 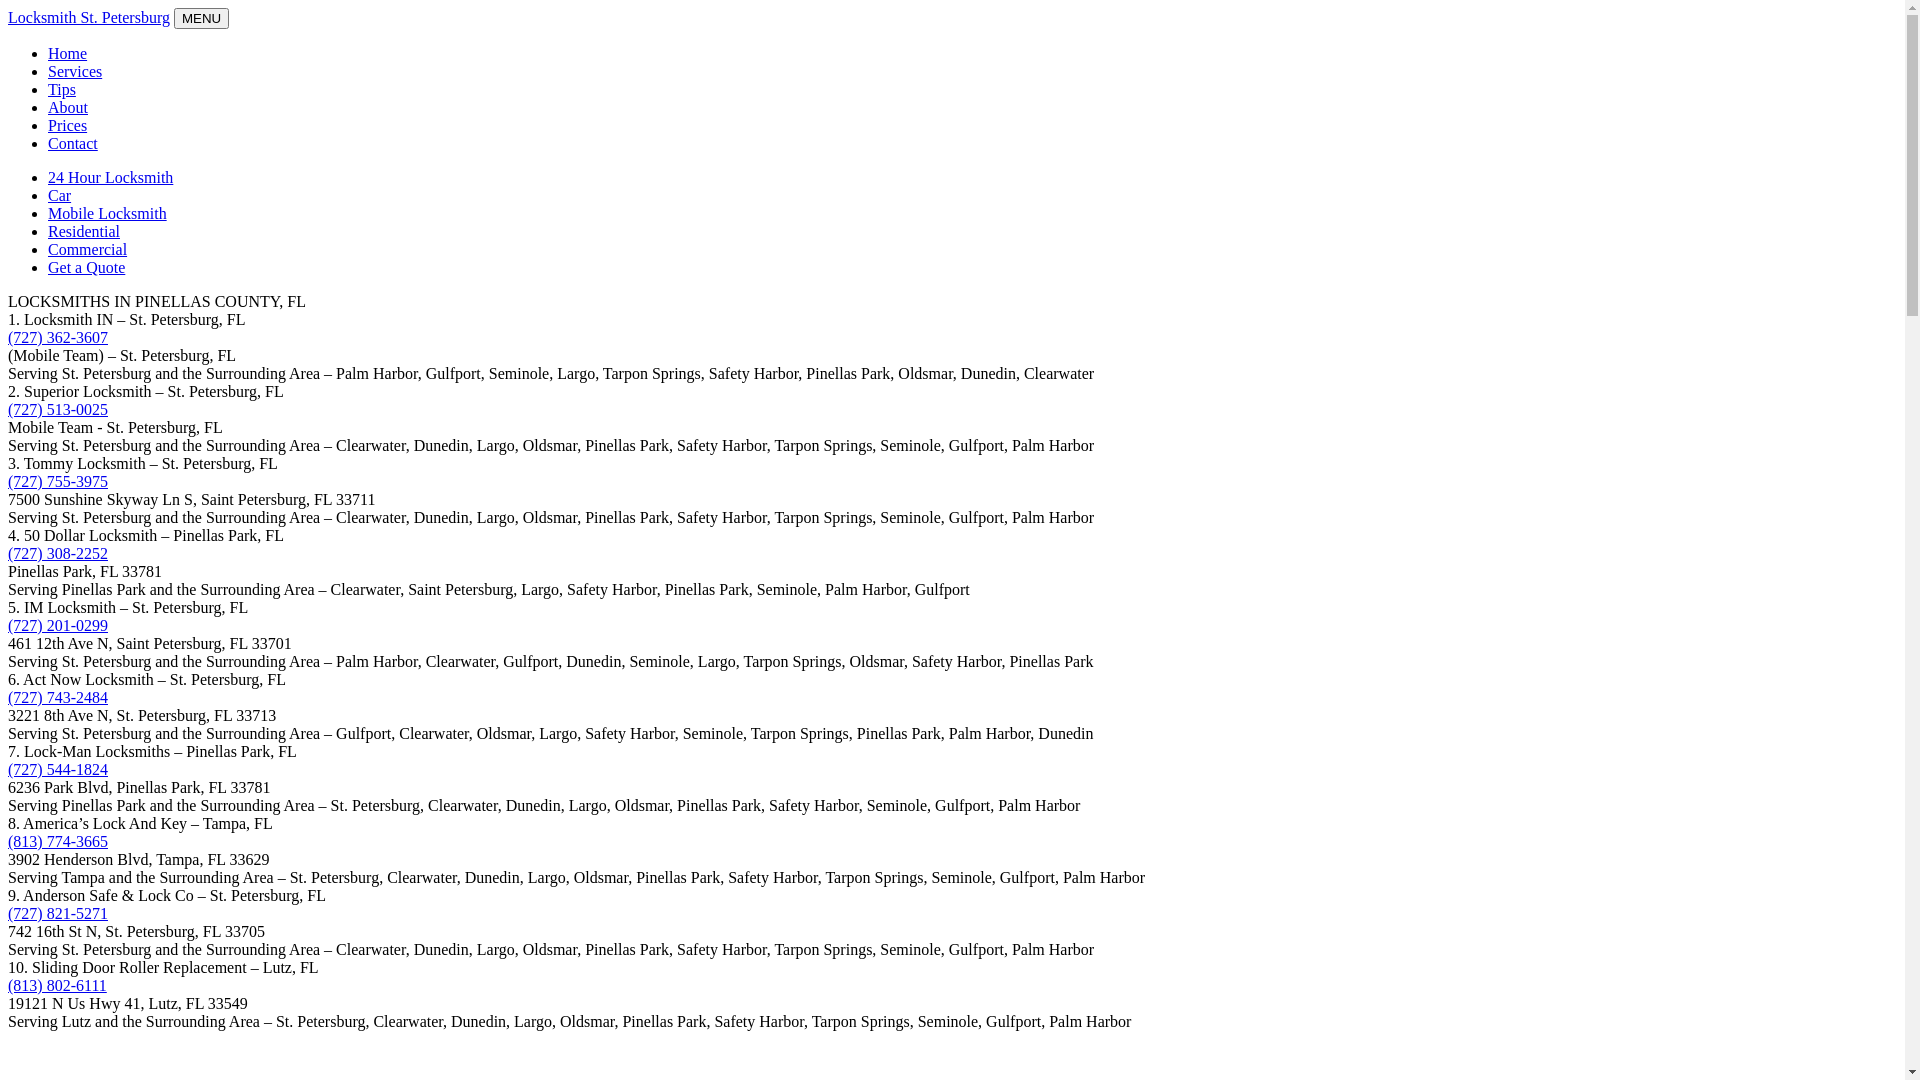 What do you see at coordinates (202, 18) in the screenshot?
I see `MENU` at bounding box center [202, 18].